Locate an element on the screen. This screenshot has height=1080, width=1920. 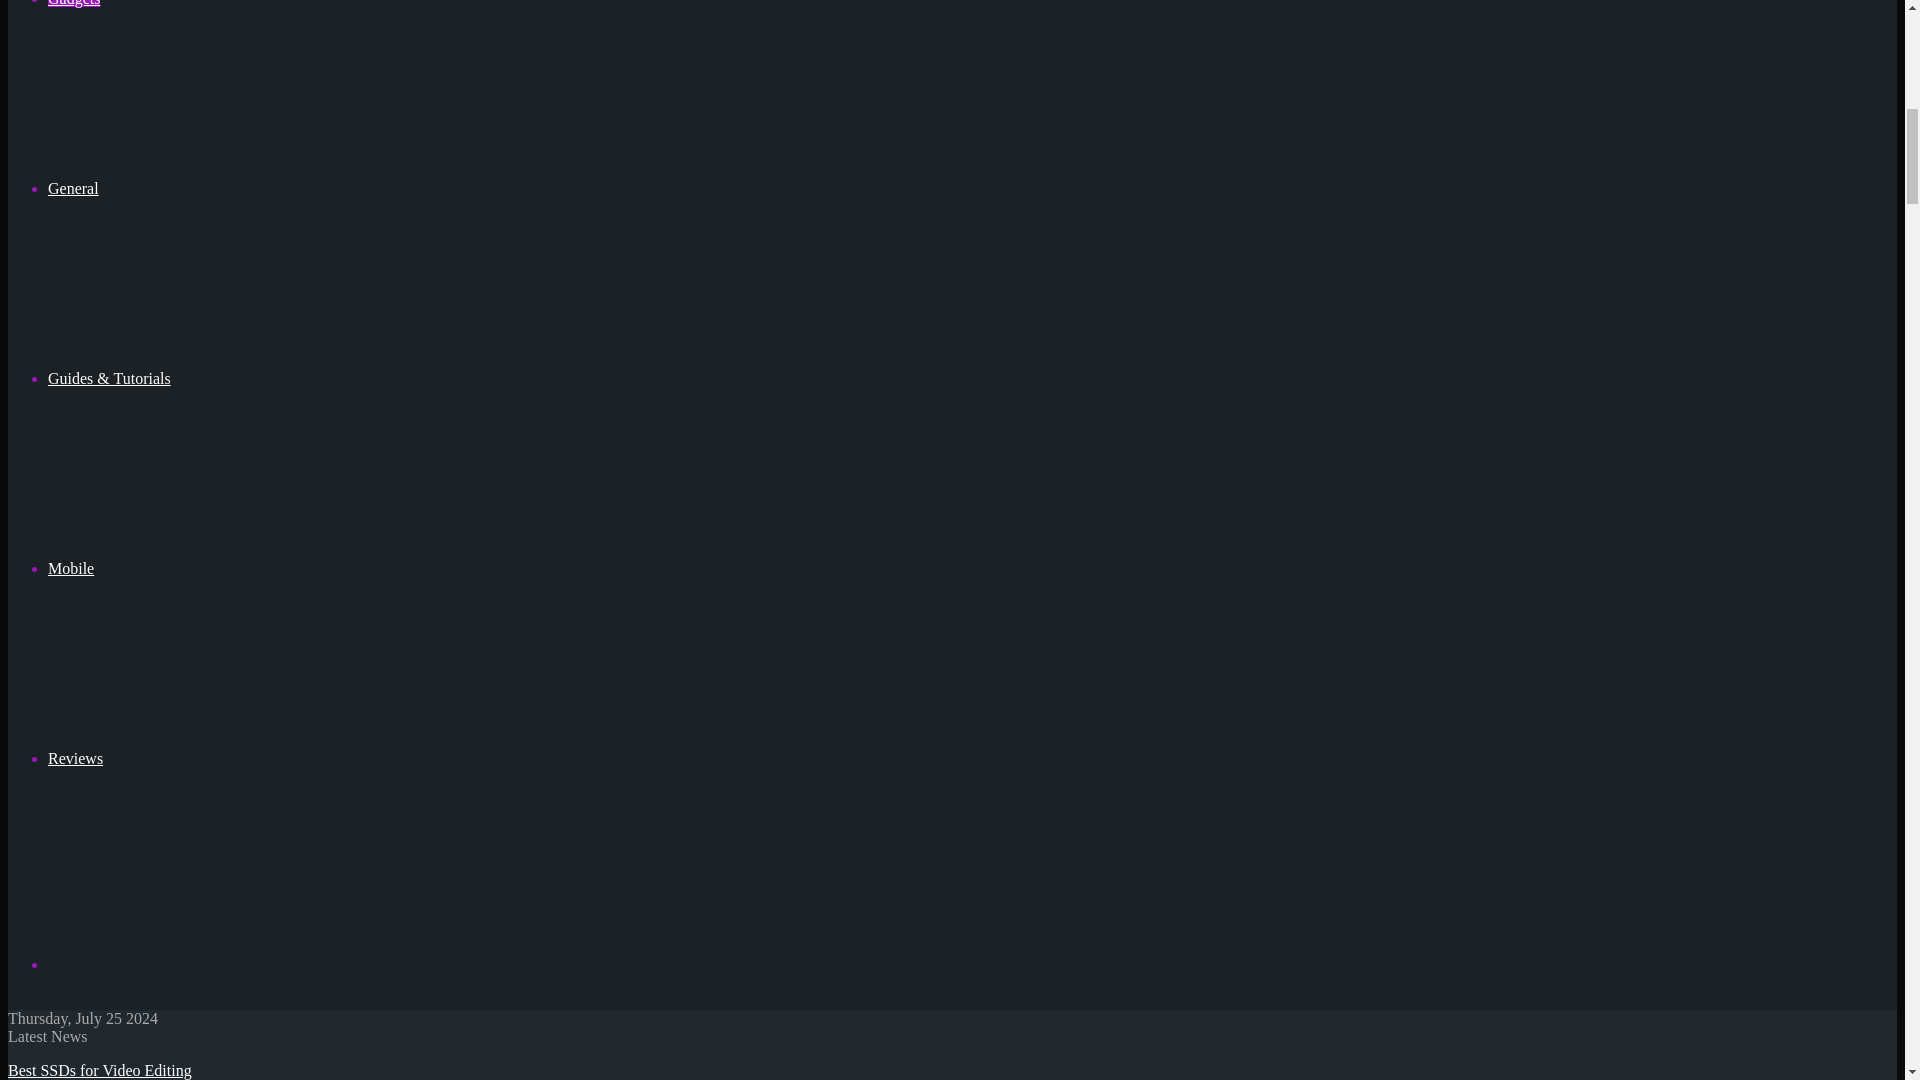
Best SSDs for Video Editing is located at coordinates (100, 1070).